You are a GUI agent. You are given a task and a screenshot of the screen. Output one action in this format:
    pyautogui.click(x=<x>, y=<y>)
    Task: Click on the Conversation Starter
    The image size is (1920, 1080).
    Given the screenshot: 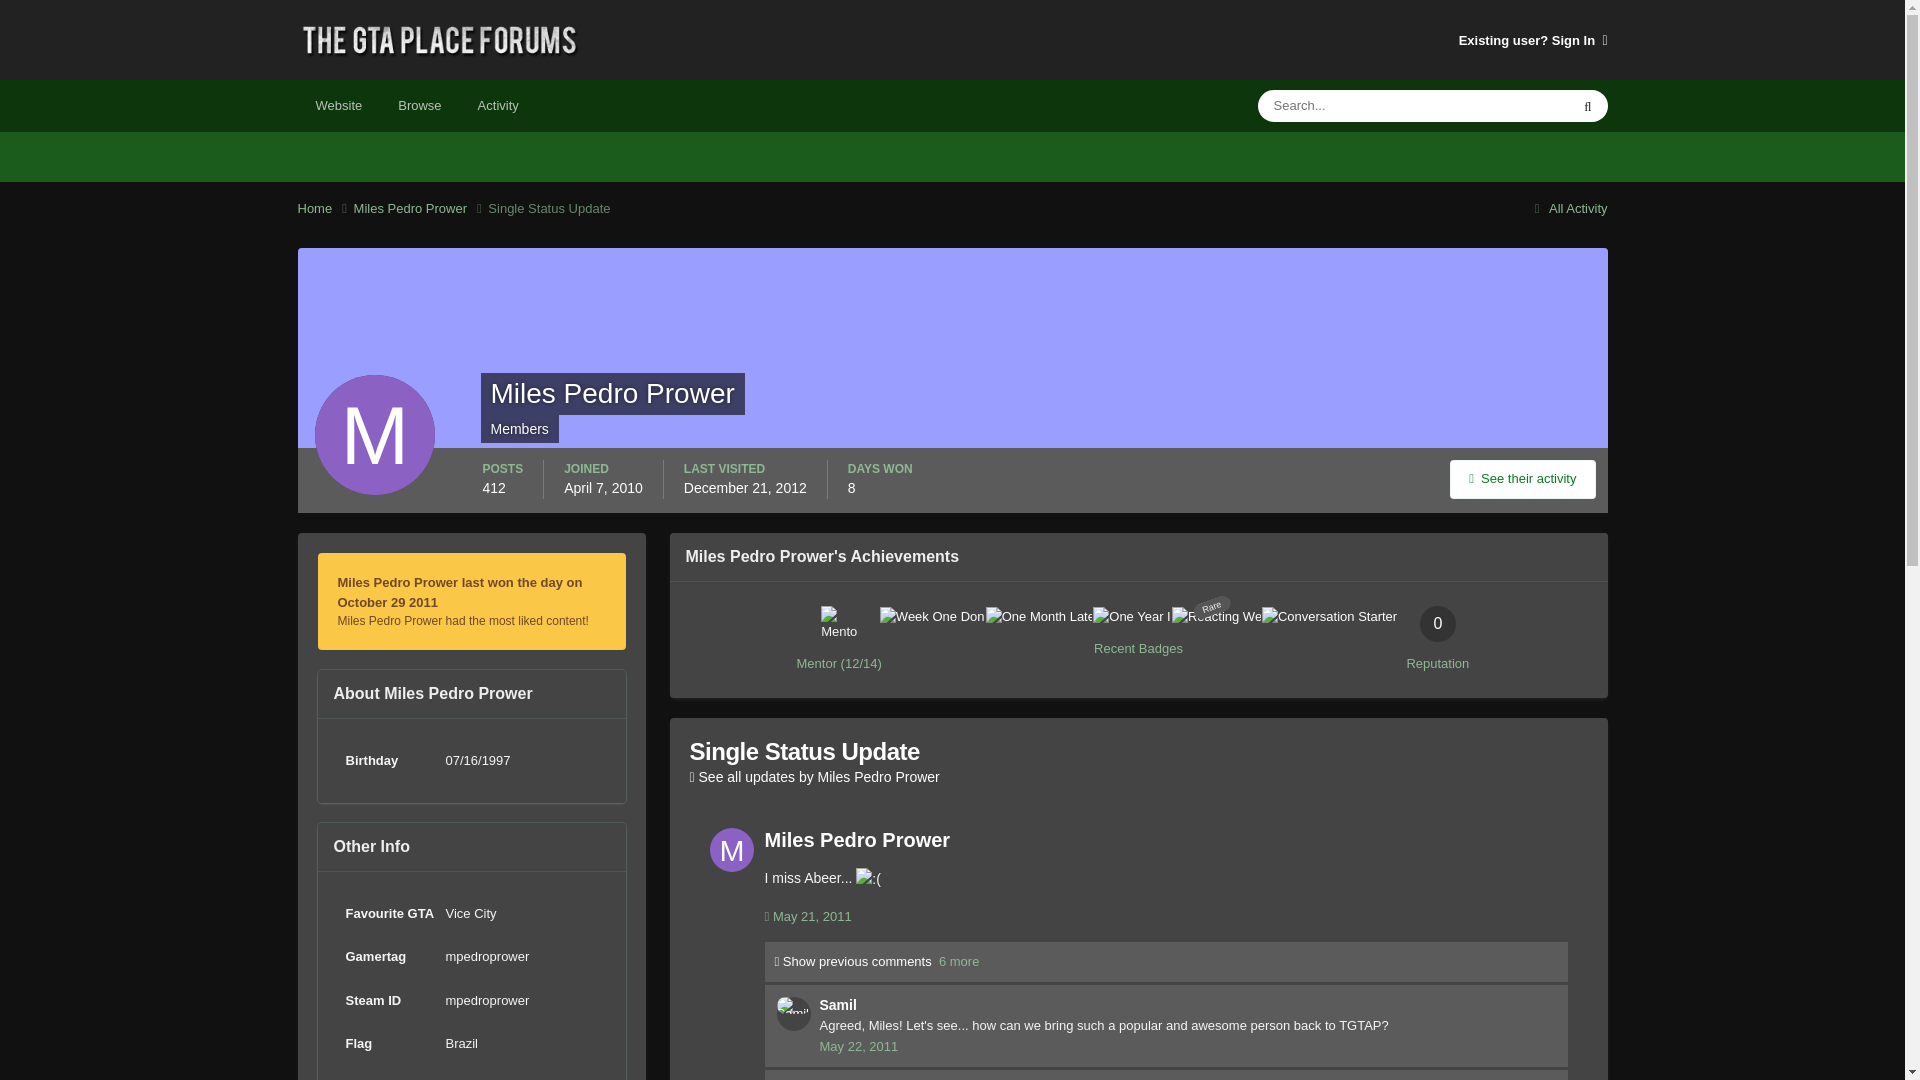 What is the action you would take?
    pyautogui.click(x=325, y=208)
    